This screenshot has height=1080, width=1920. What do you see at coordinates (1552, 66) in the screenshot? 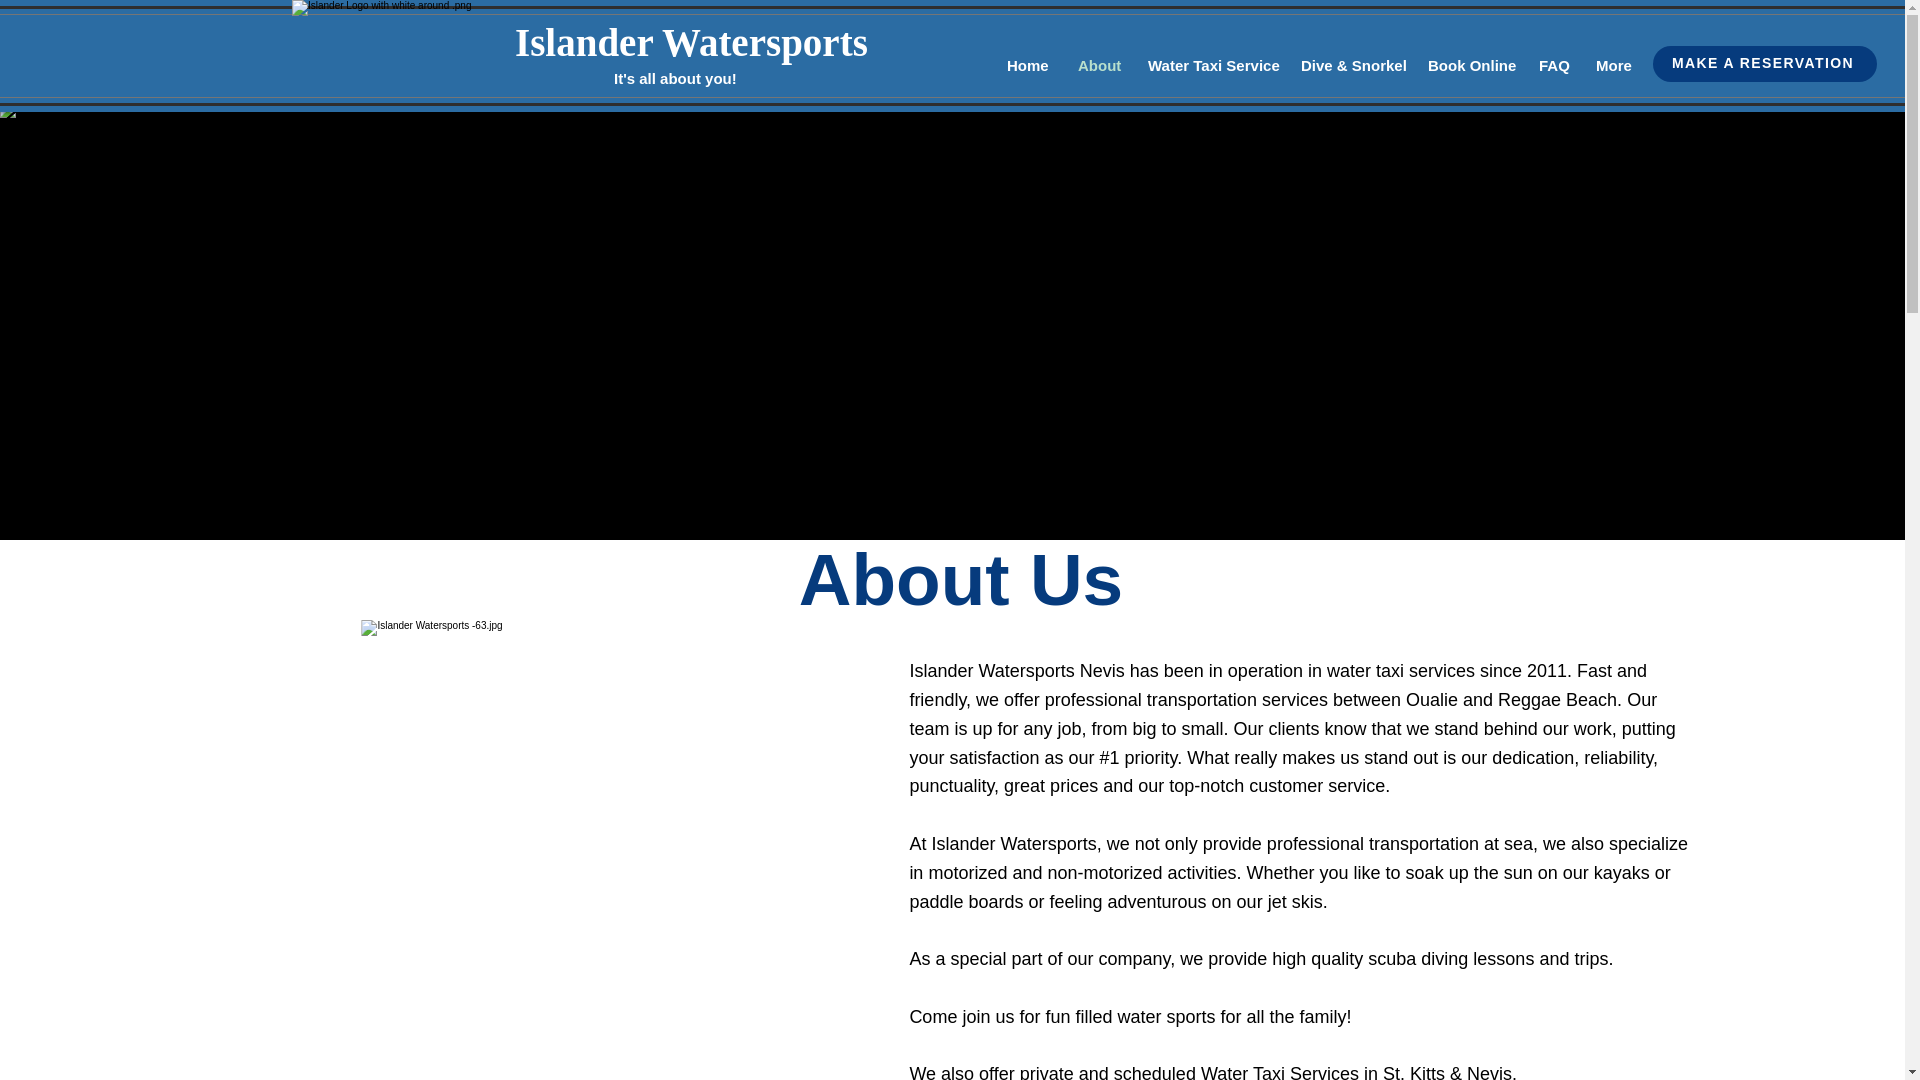
I see `FAQ` at bounding box center [1552, 66].